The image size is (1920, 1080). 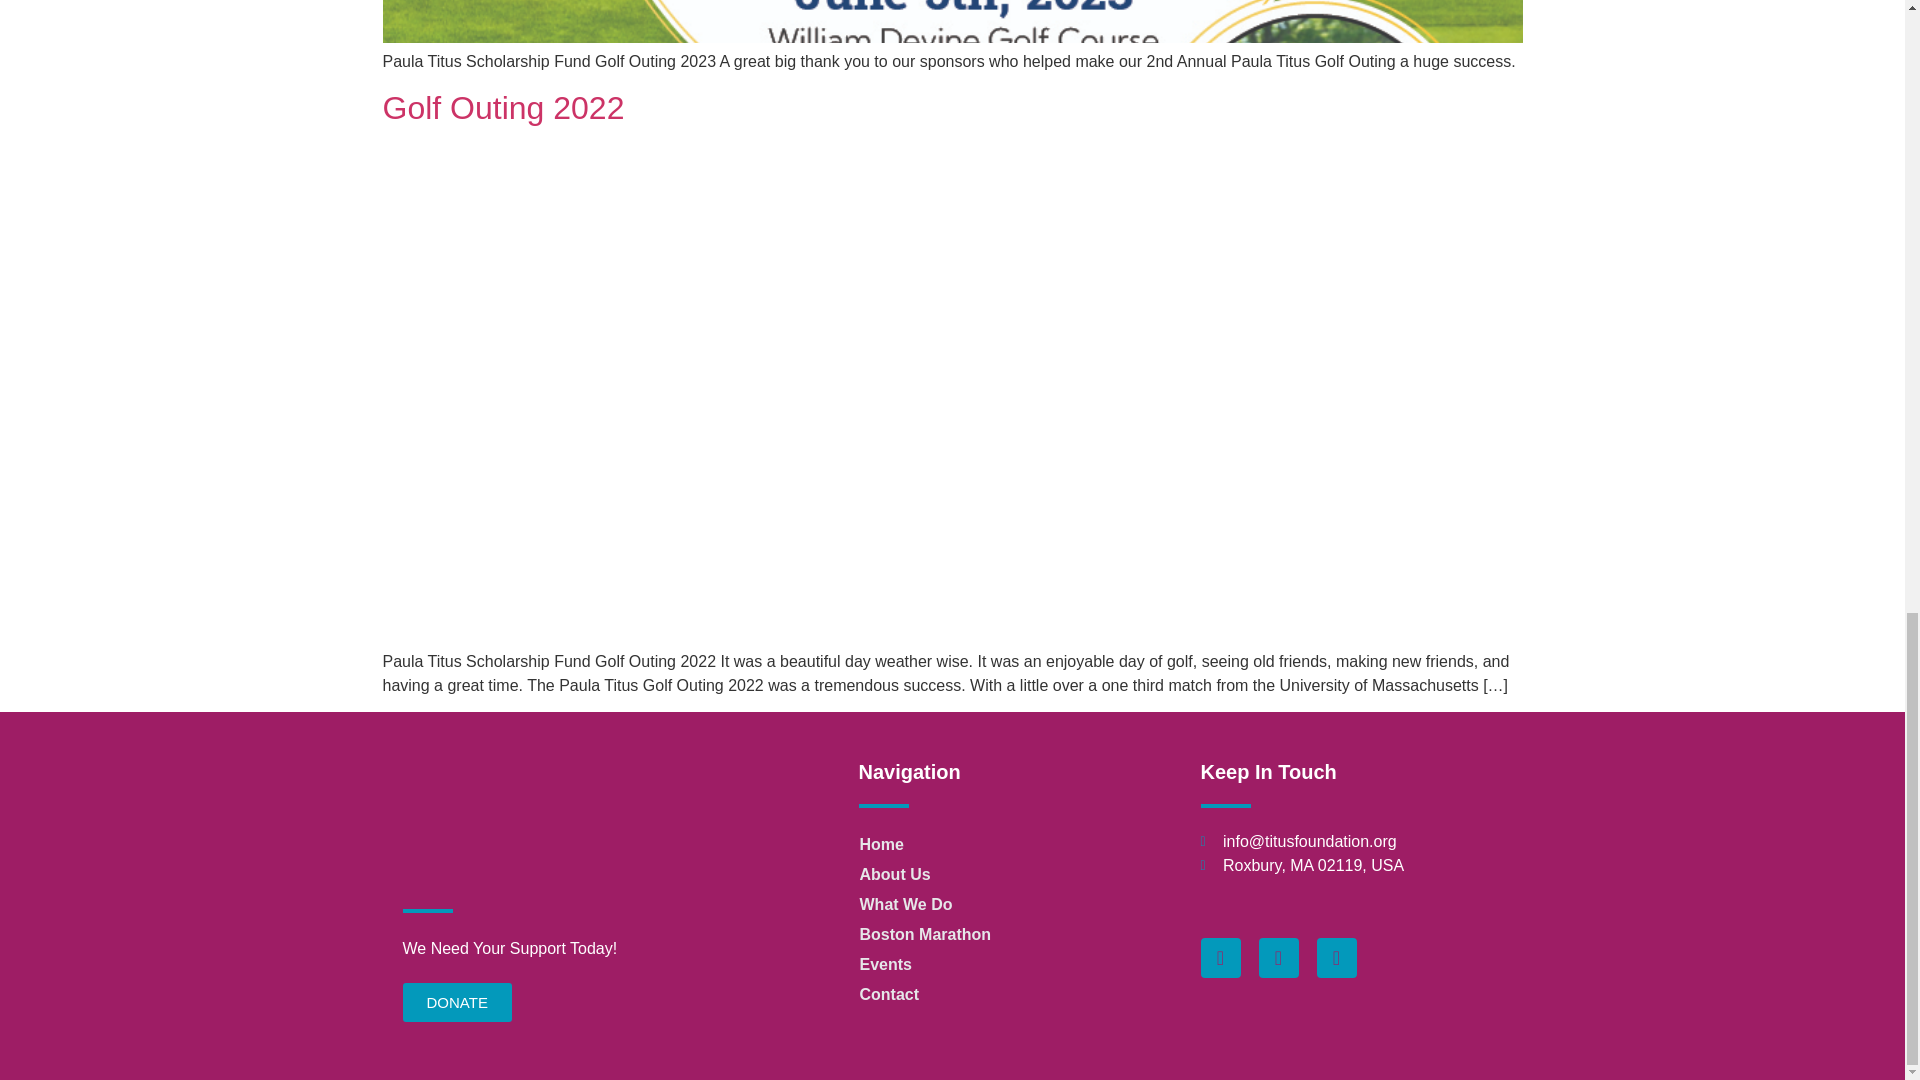 What do you see at coordinates (456, 1002) in the screenshot?
I see `DONATE` at bounding box center [456, 1002].